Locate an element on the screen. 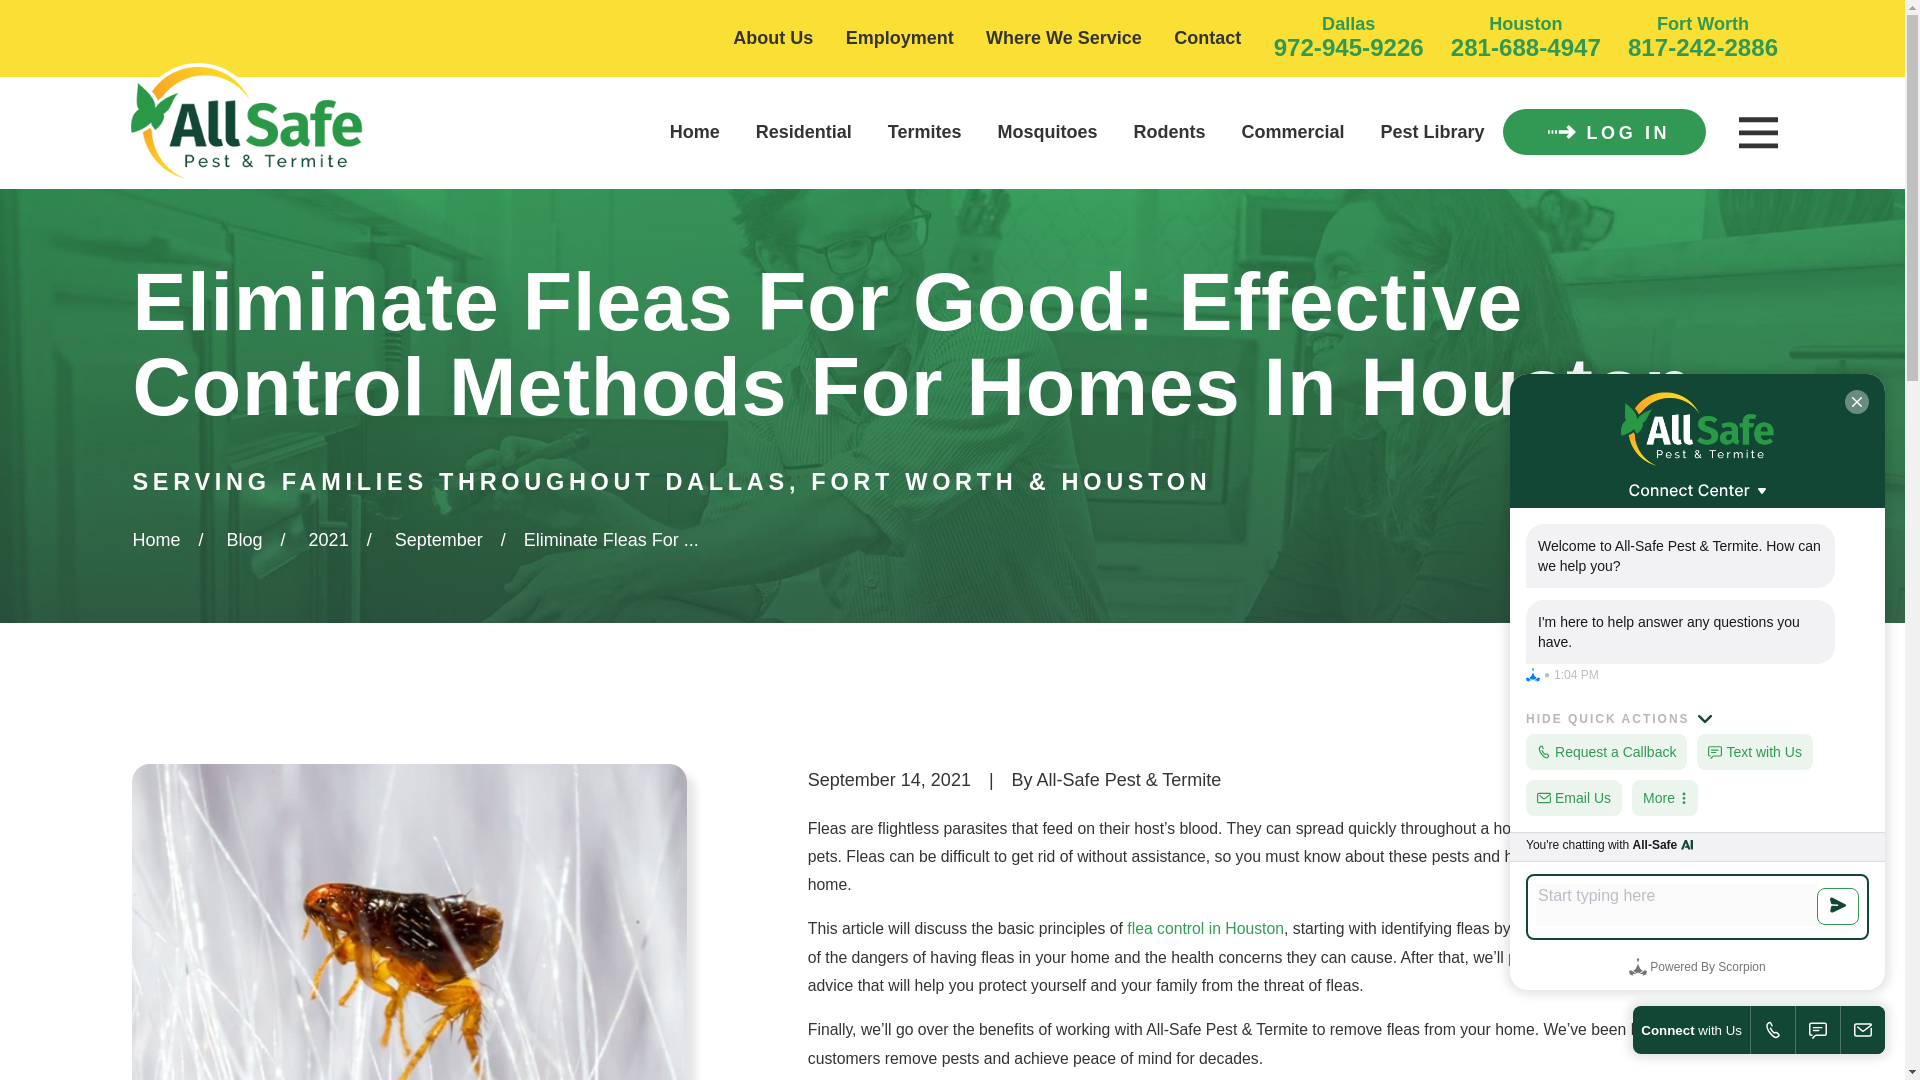  Where We Service is located at coordinates (1064, 38).